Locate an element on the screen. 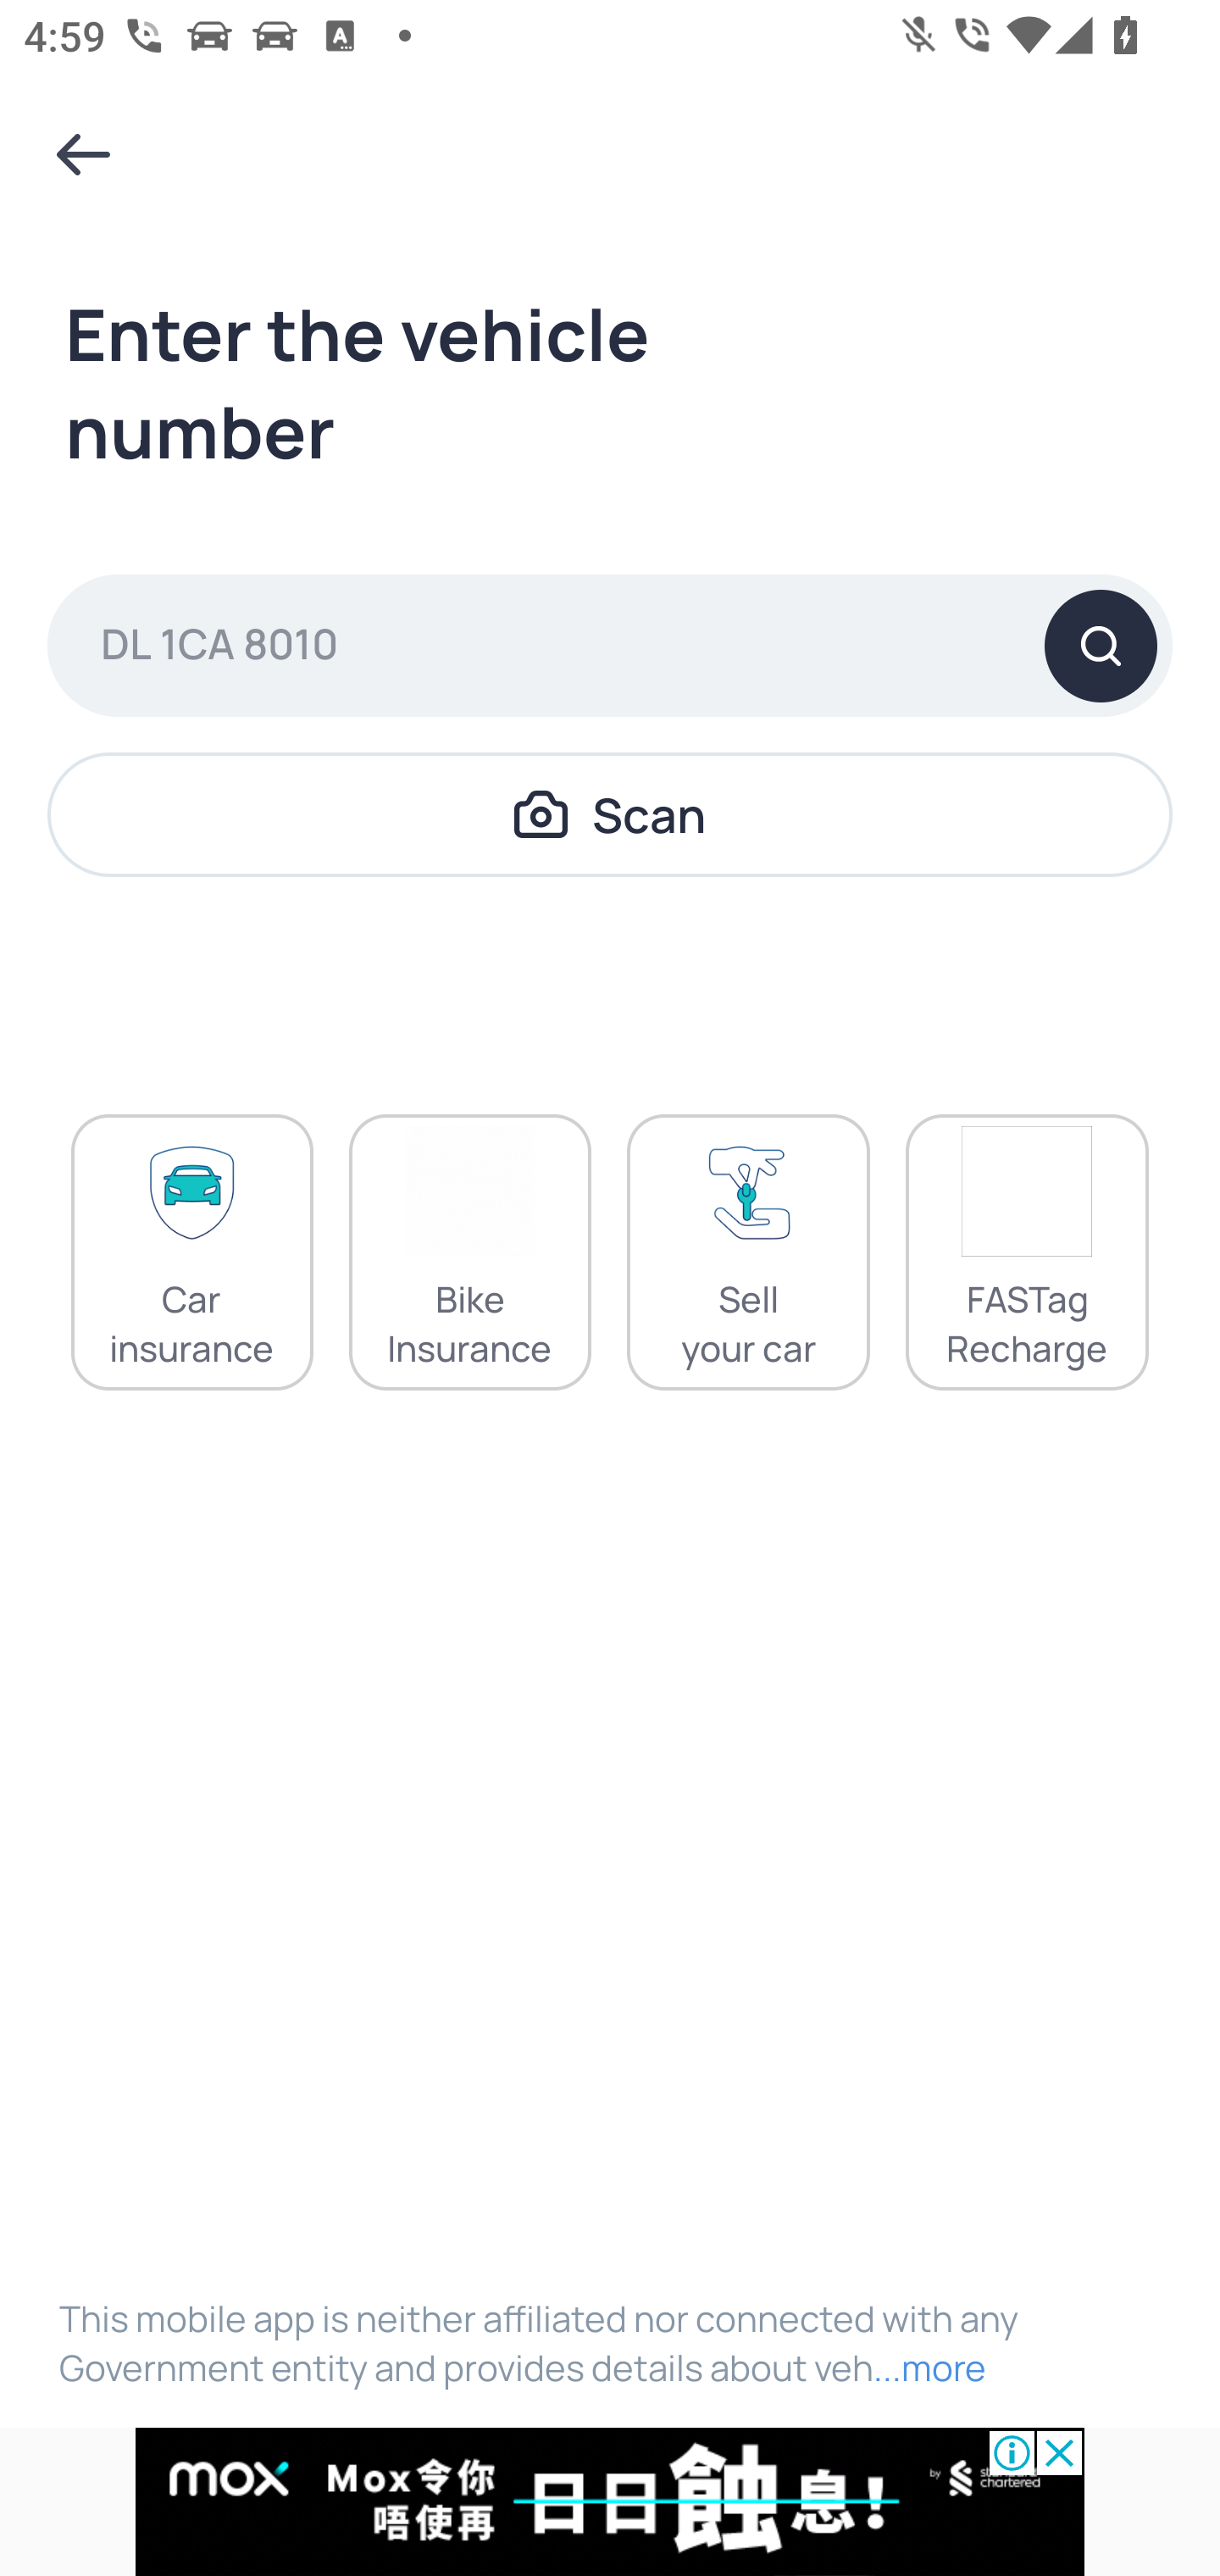 The height and width of the screenshot is (2576, 1220). DL 1CA 8010 is located at coordinates (610, 645).